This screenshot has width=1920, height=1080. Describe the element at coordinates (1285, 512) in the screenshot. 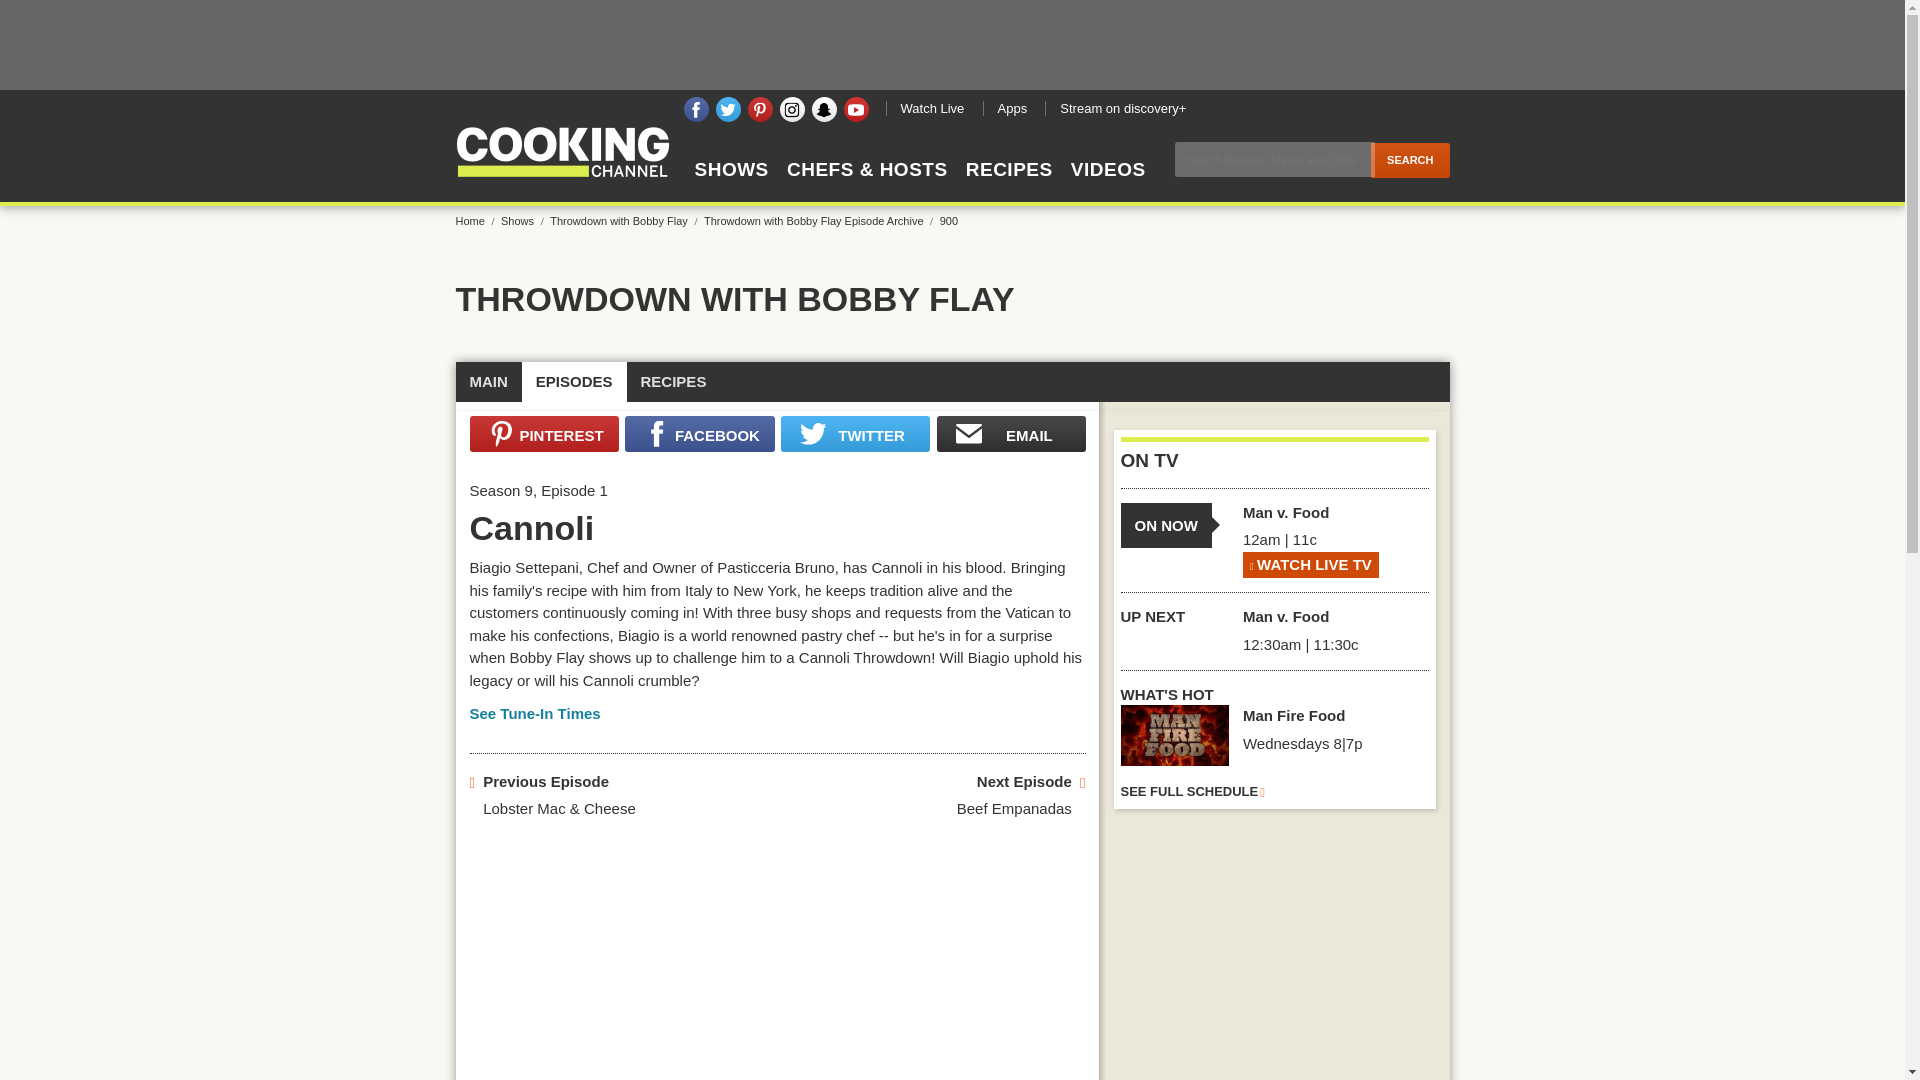

I see `Man v. Food` at that location.